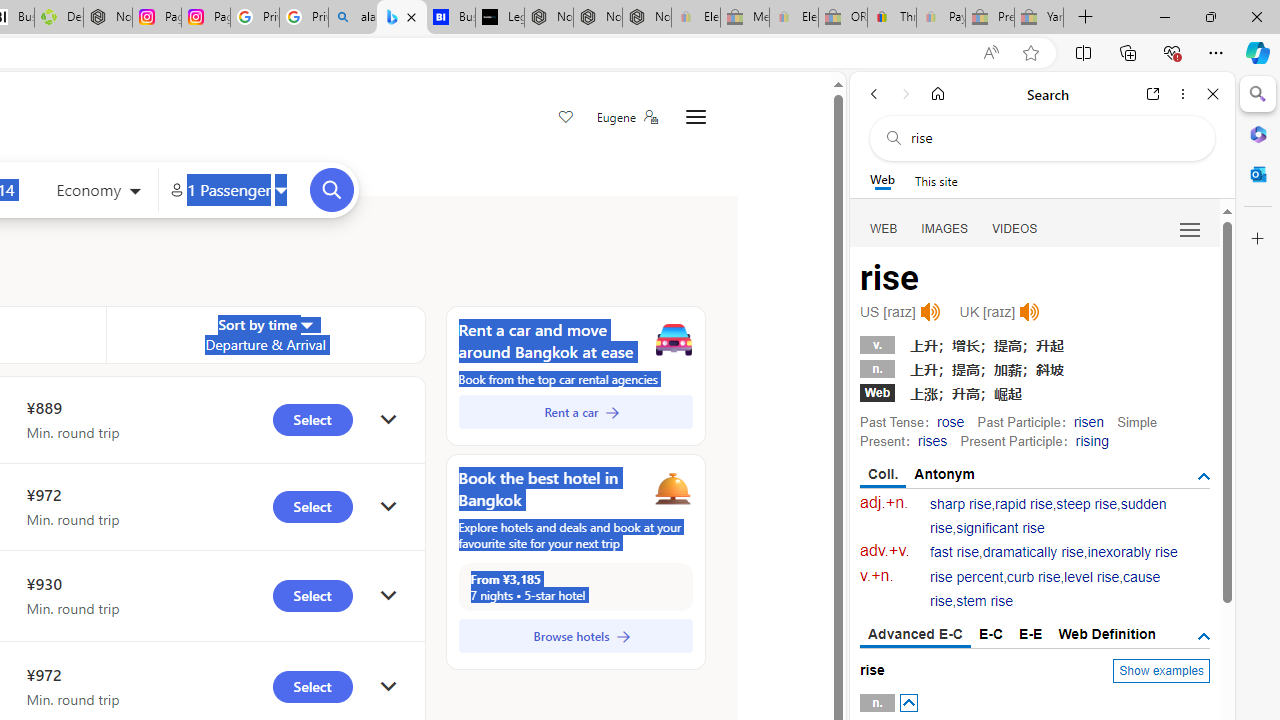  What do you see at coordinates (265, 334) in the screenshot?
I see `Sort by time Sorter Departure & Arrival` at bounding box center [265, 334].